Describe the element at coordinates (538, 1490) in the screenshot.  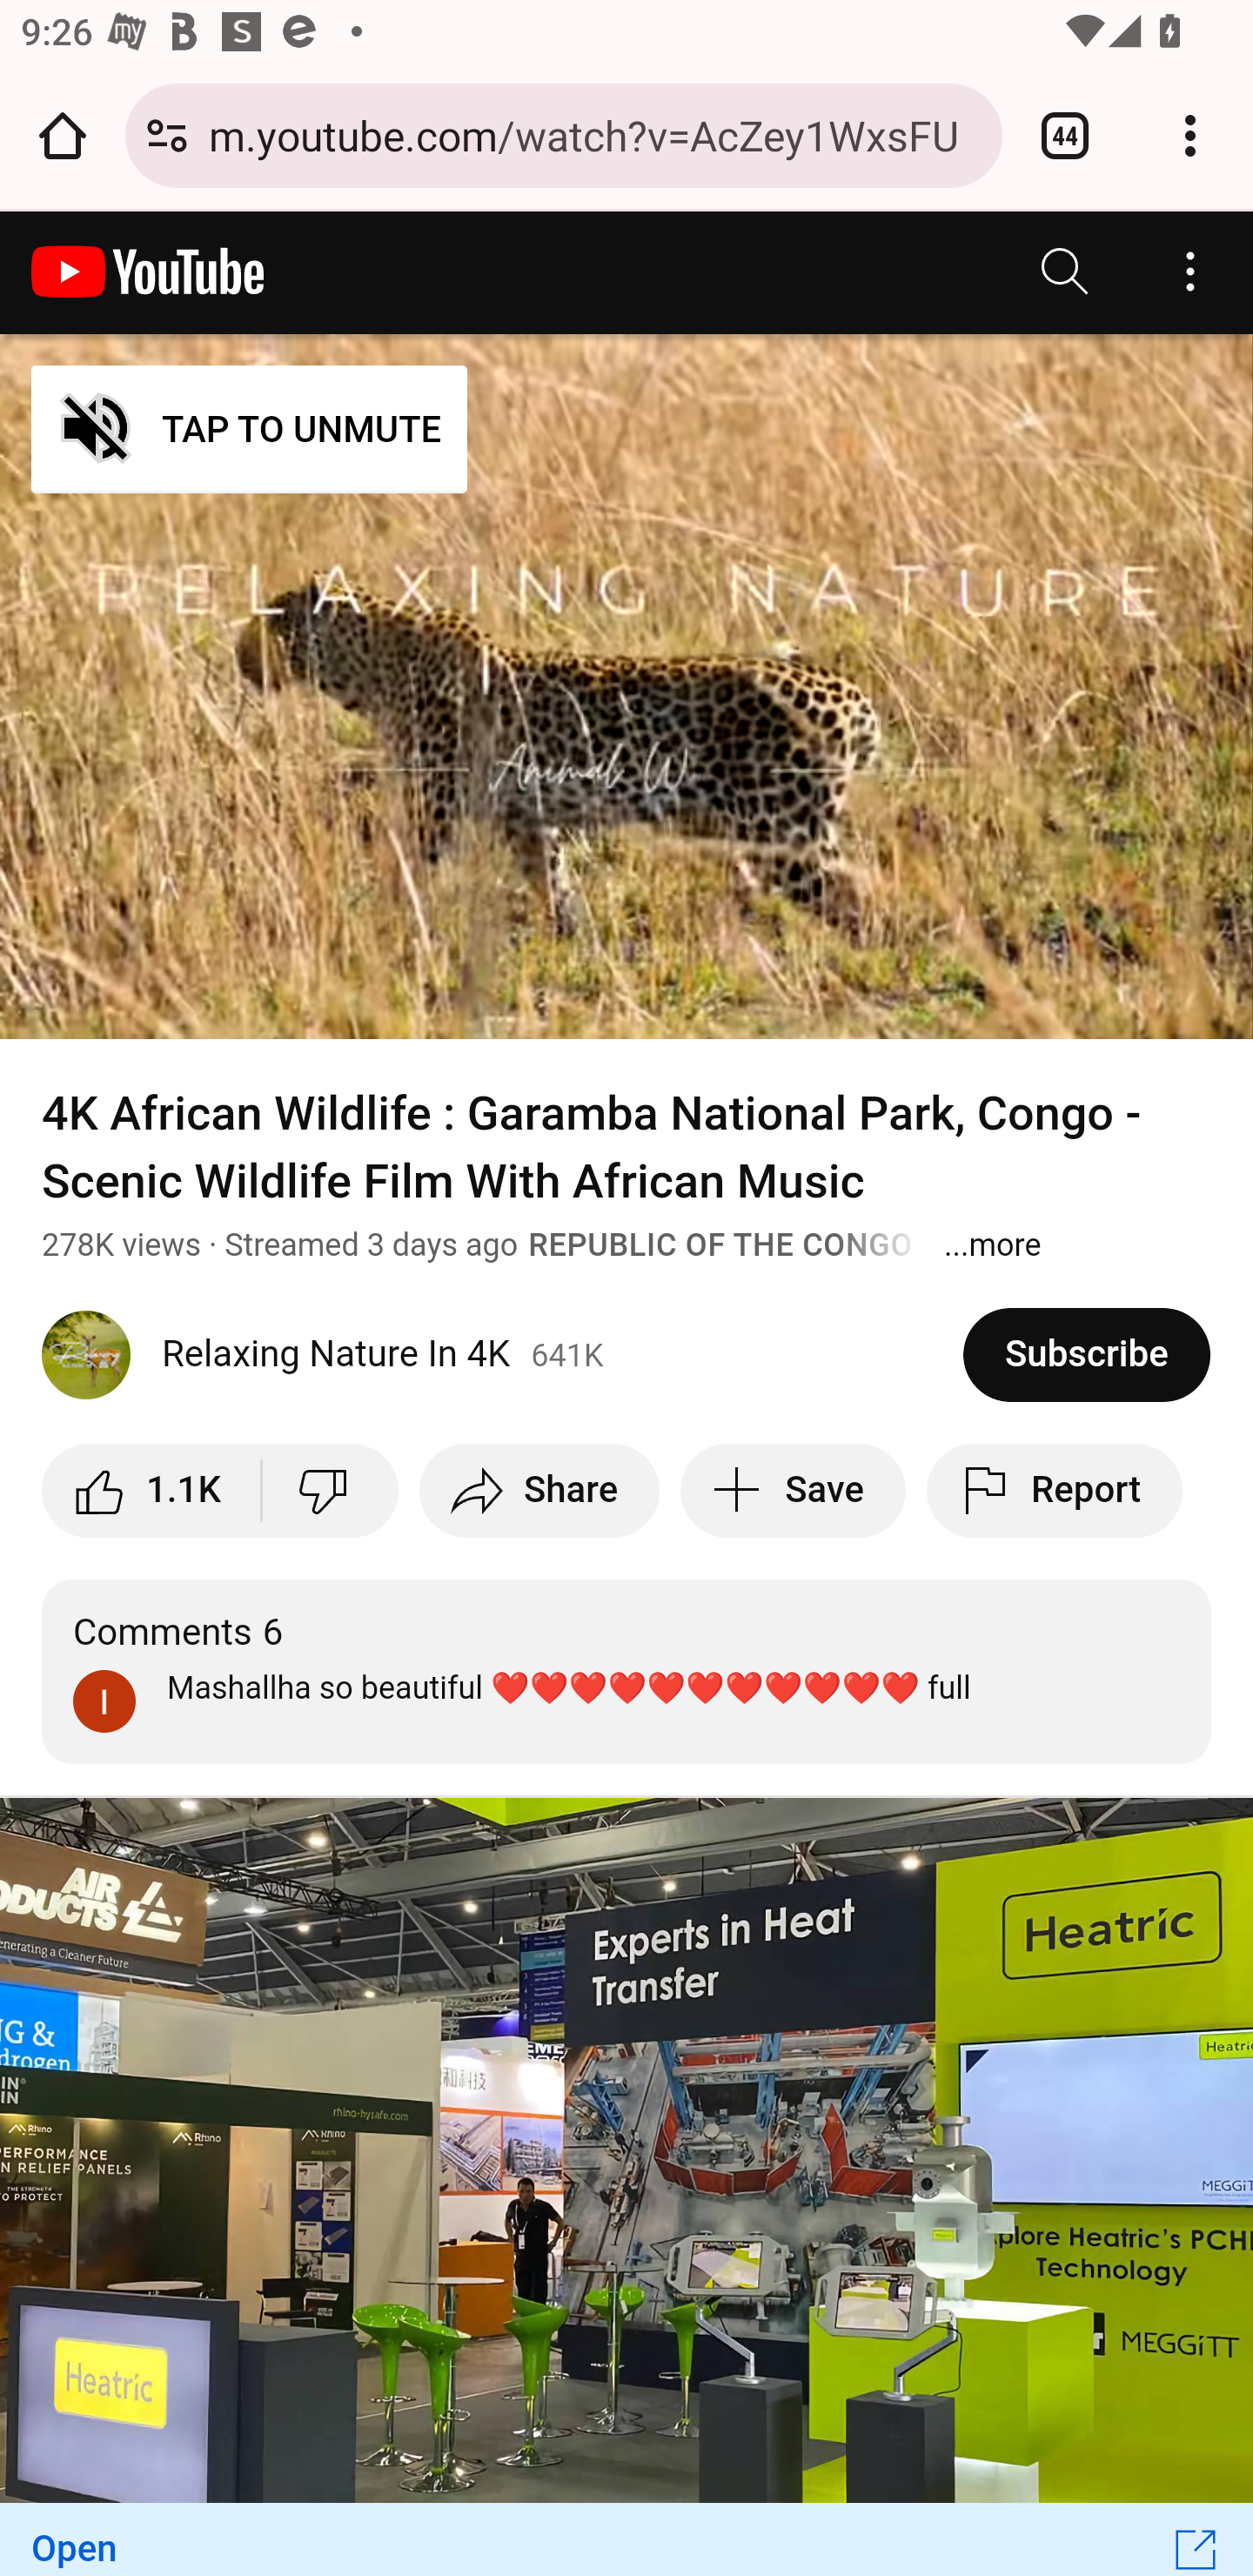
I see `Share` at that location.